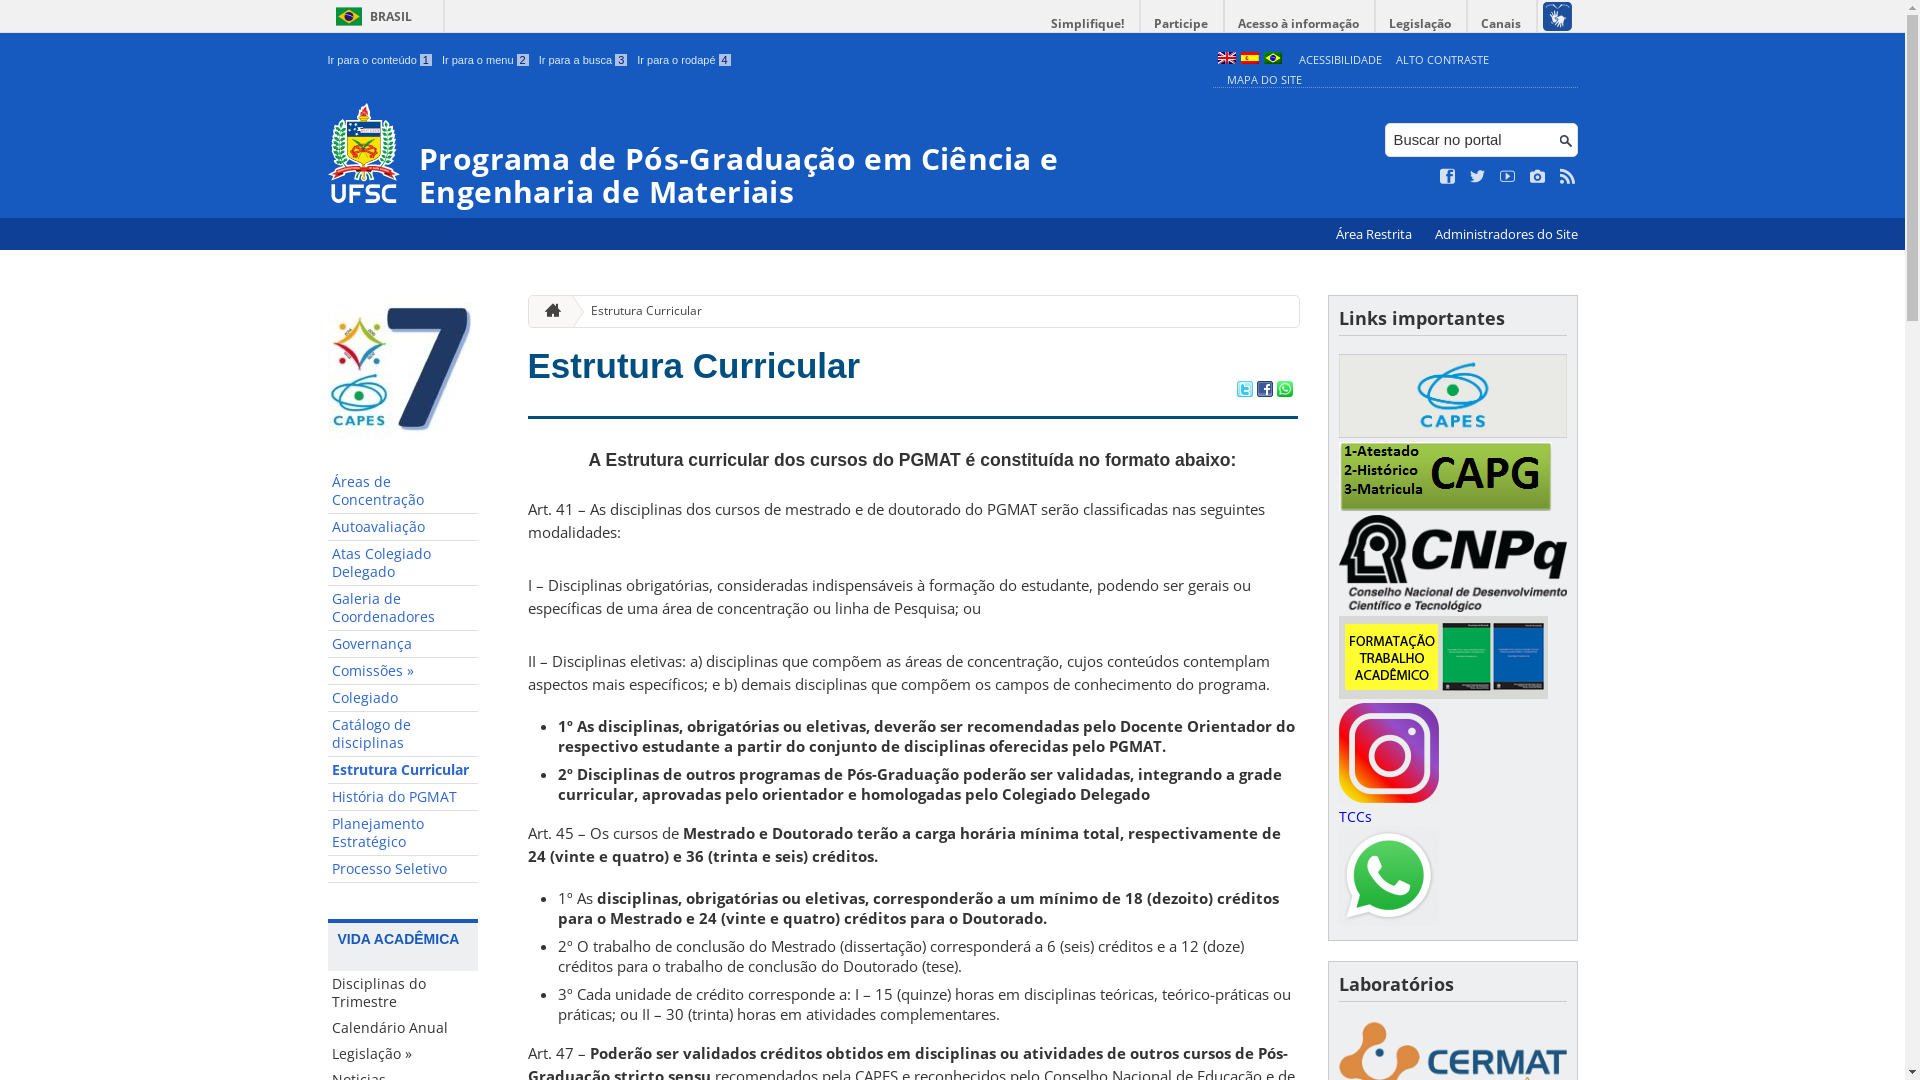 This screenshot has height=1080, width=1920. I want to click on MAPA DO SITE, so click(1264, 80).